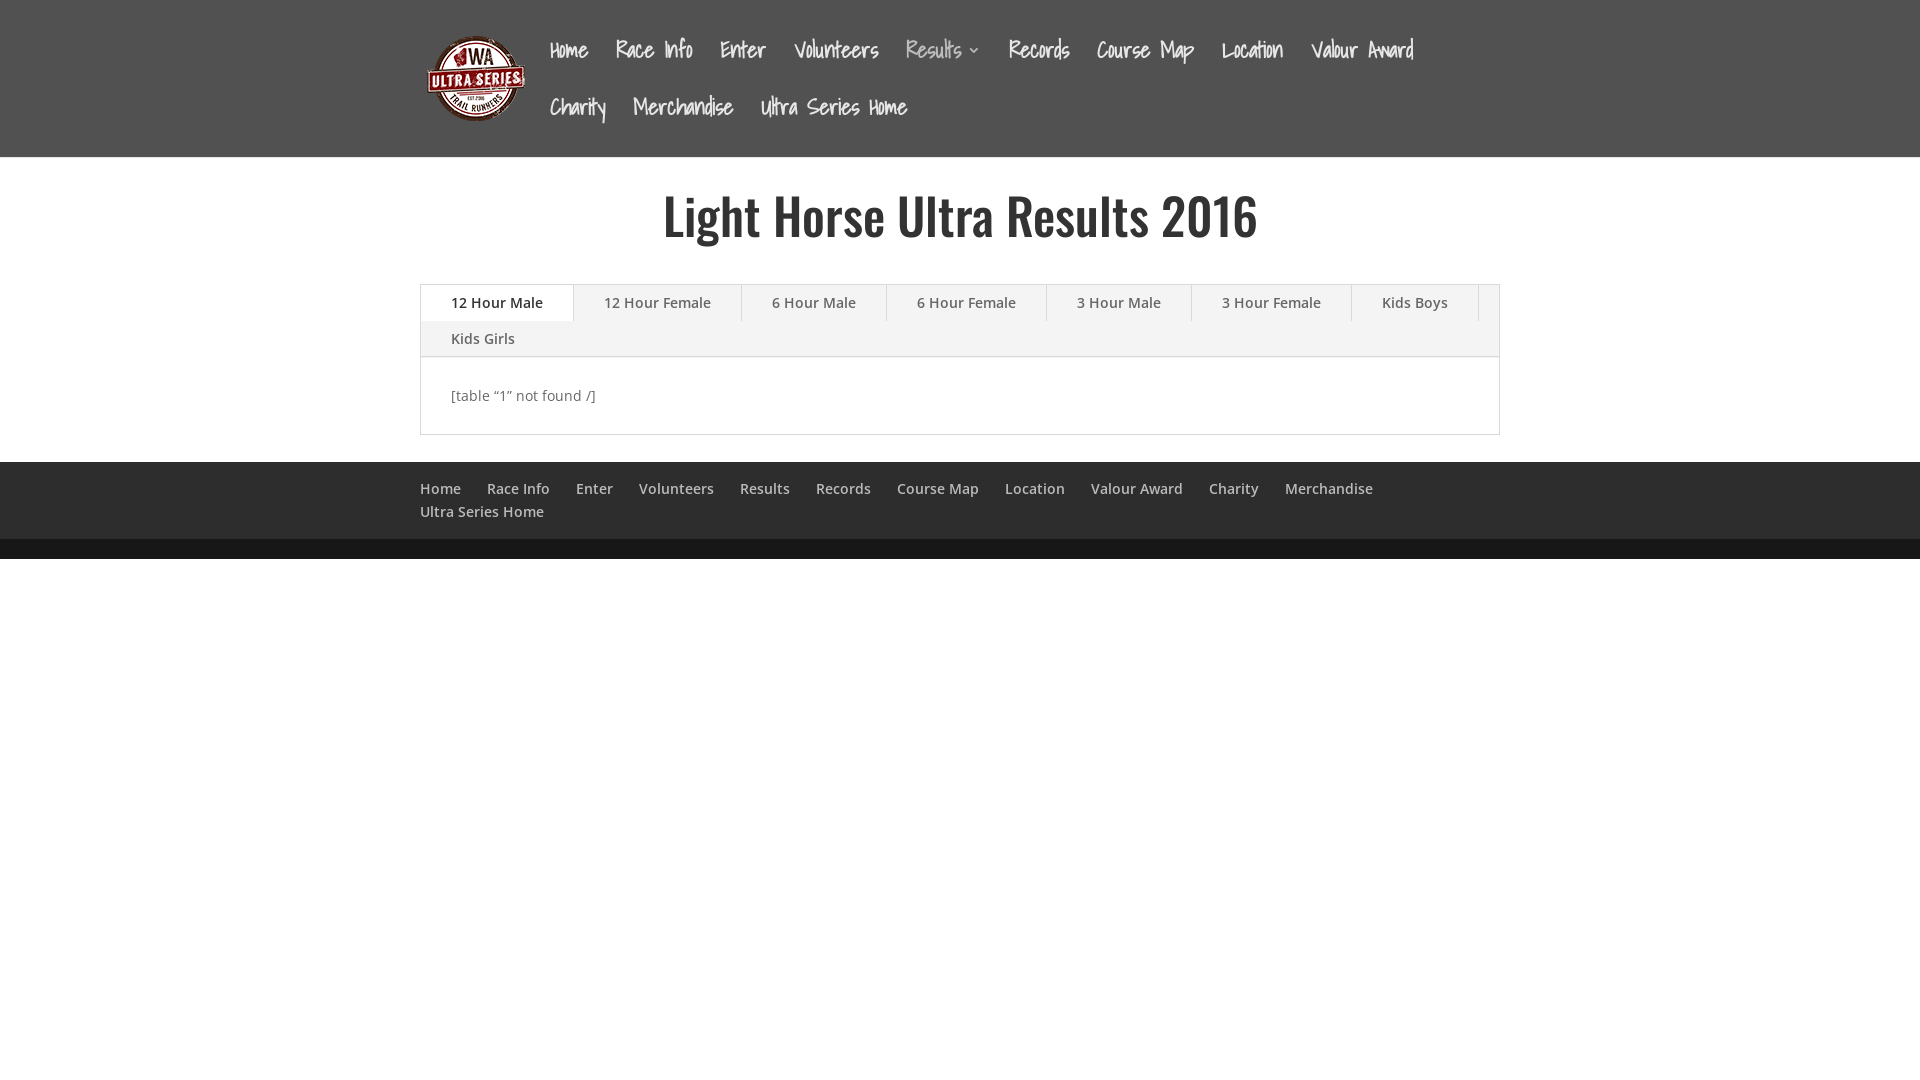 The image size is (1920, 1080). What do you see at coordinates (1272, 303) in the screenshot?
I see `3 Hour Female` at bounding box center [1272, 303].